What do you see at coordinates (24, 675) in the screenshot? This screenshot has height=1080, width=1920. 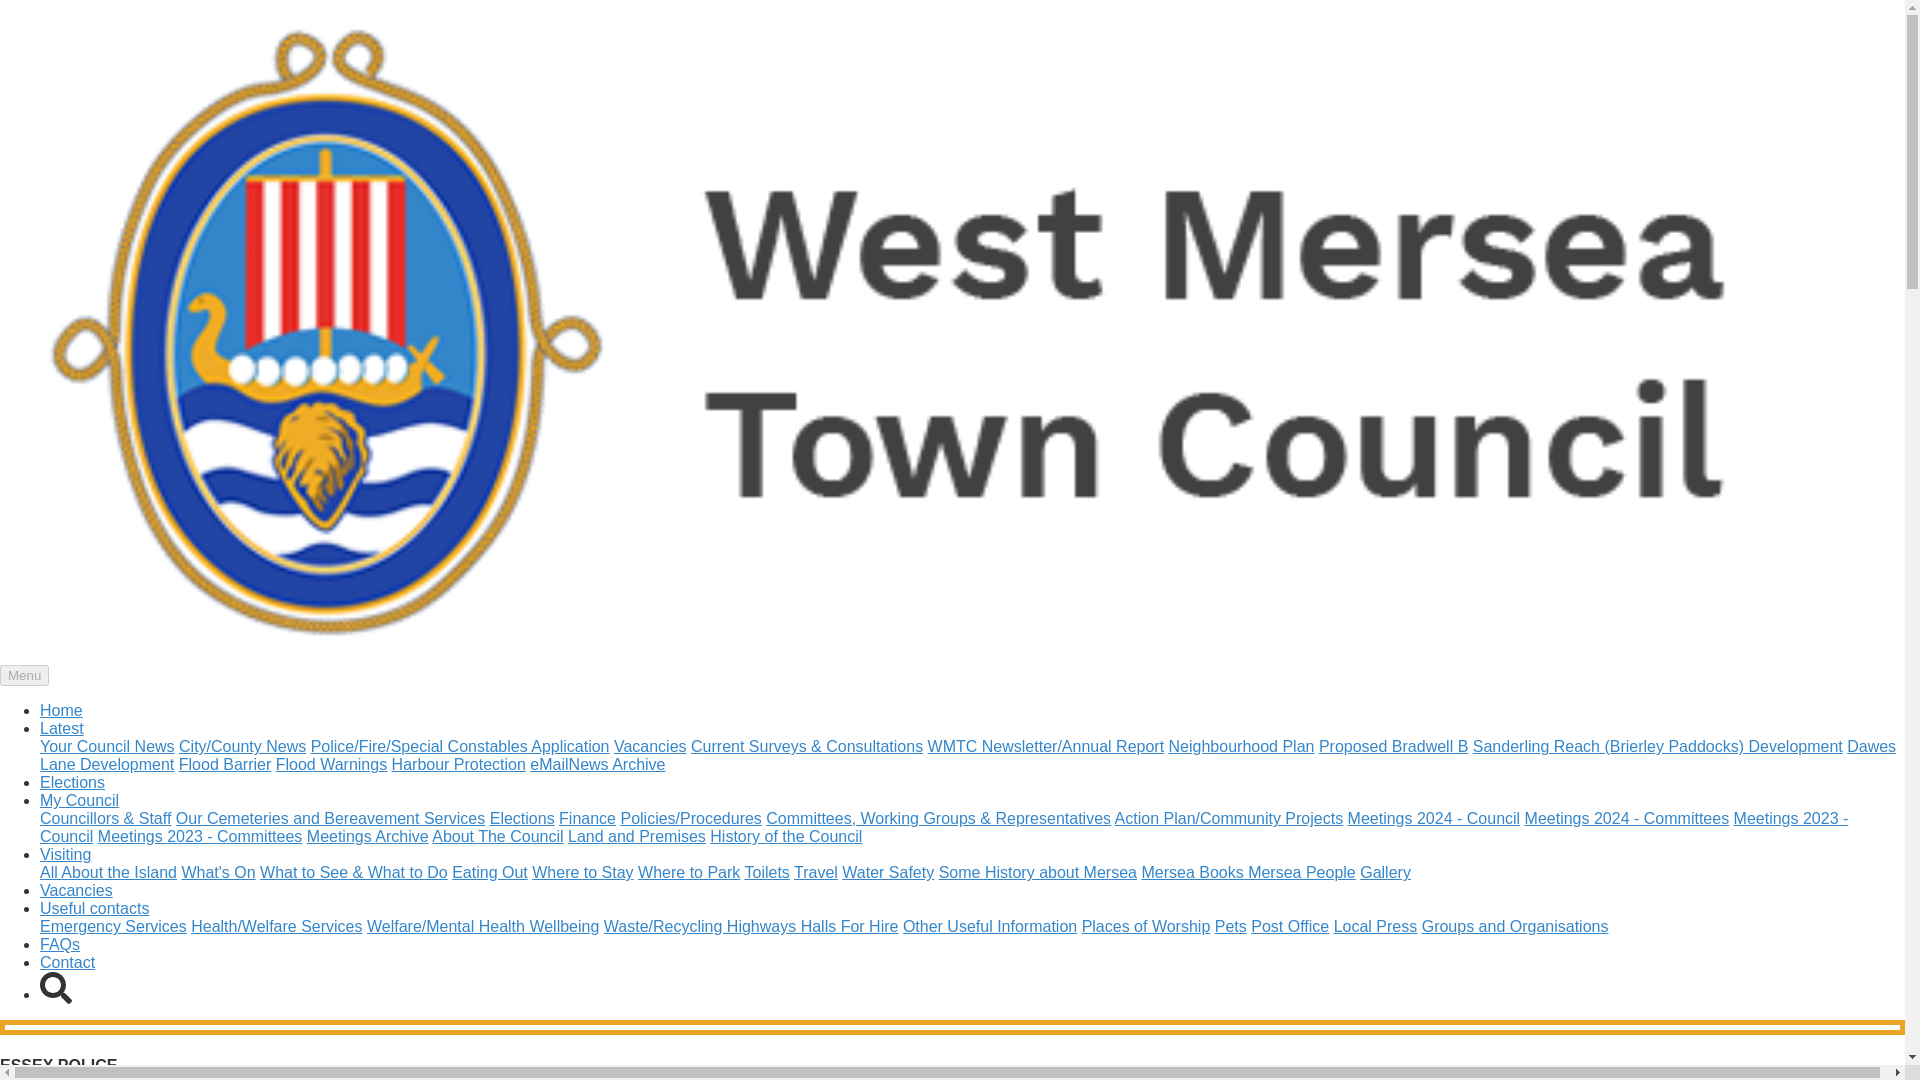 I see `Menu` at bounding box center [24, 675].